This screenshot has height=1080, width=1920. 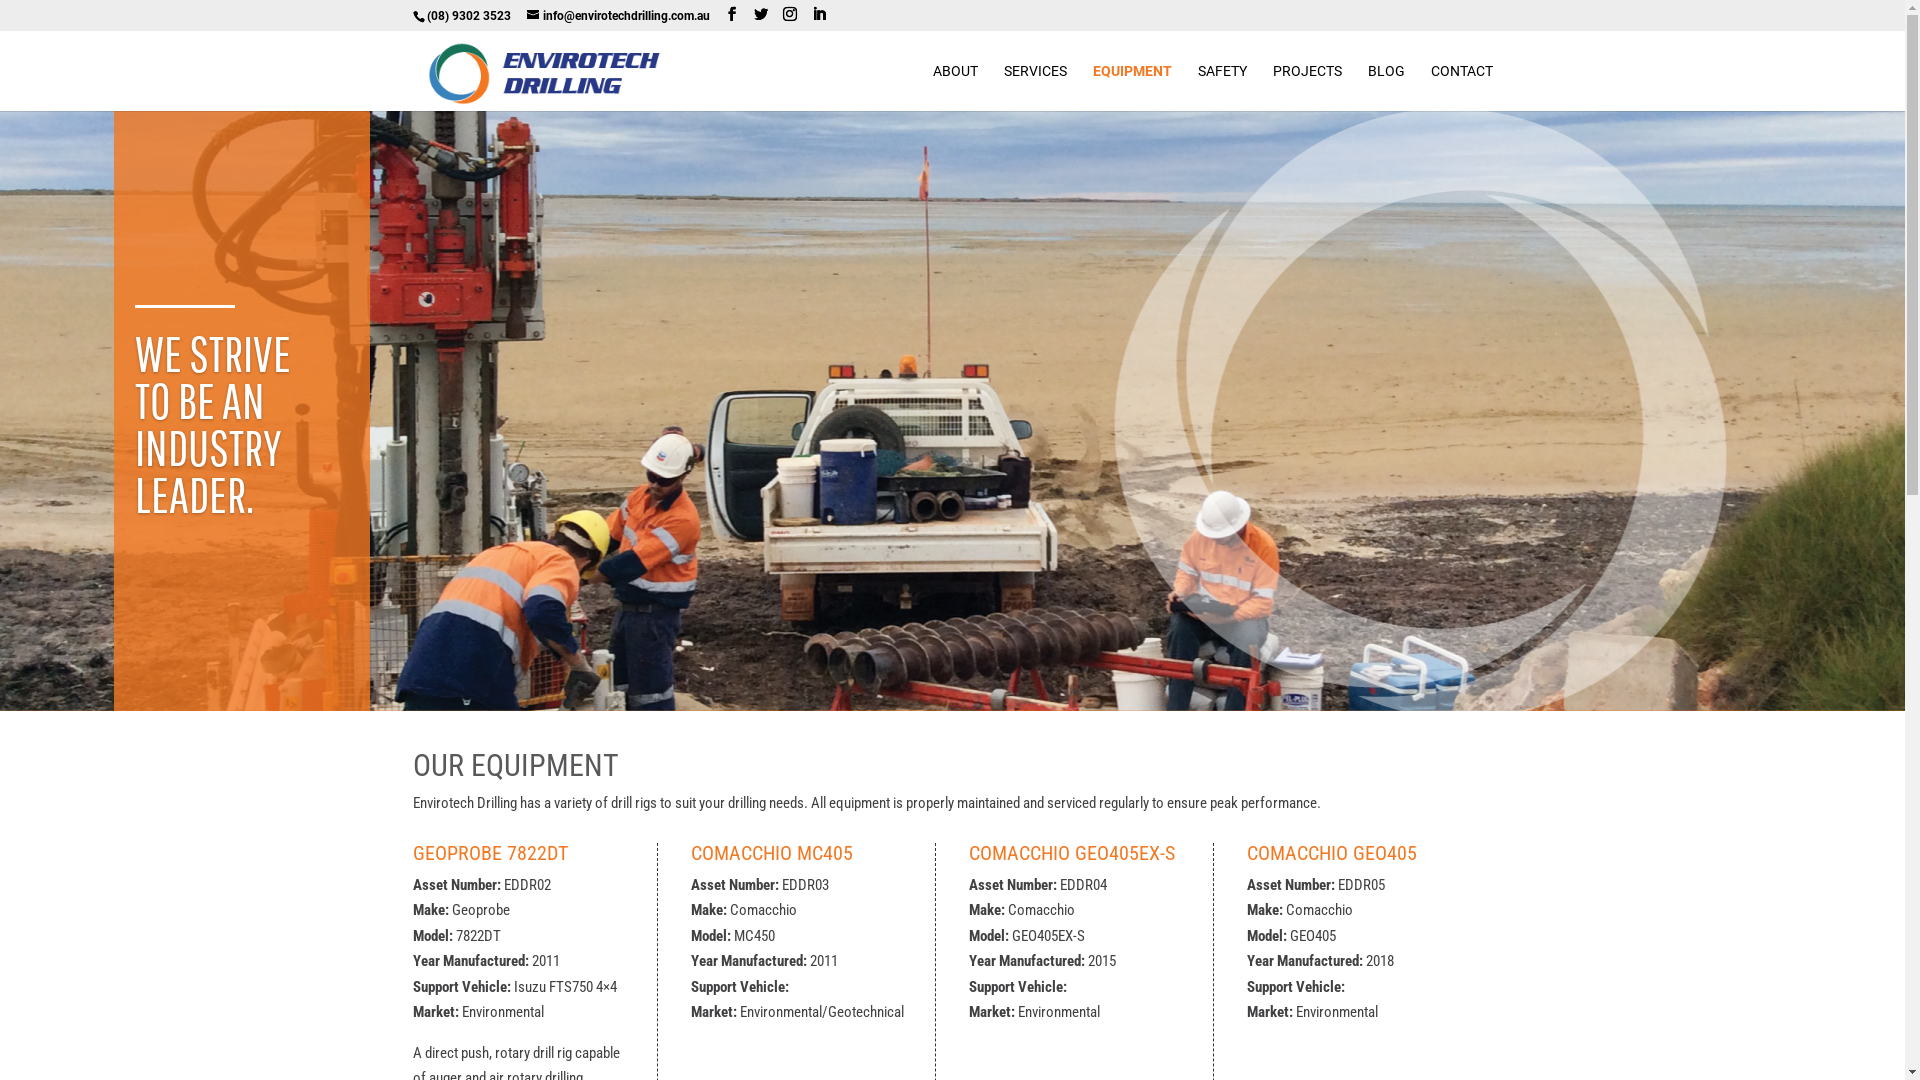 What do you see at coordinates (1306, 88) in the screenshot?
I see `PROJECTS` at bounding box center [1306, 88].